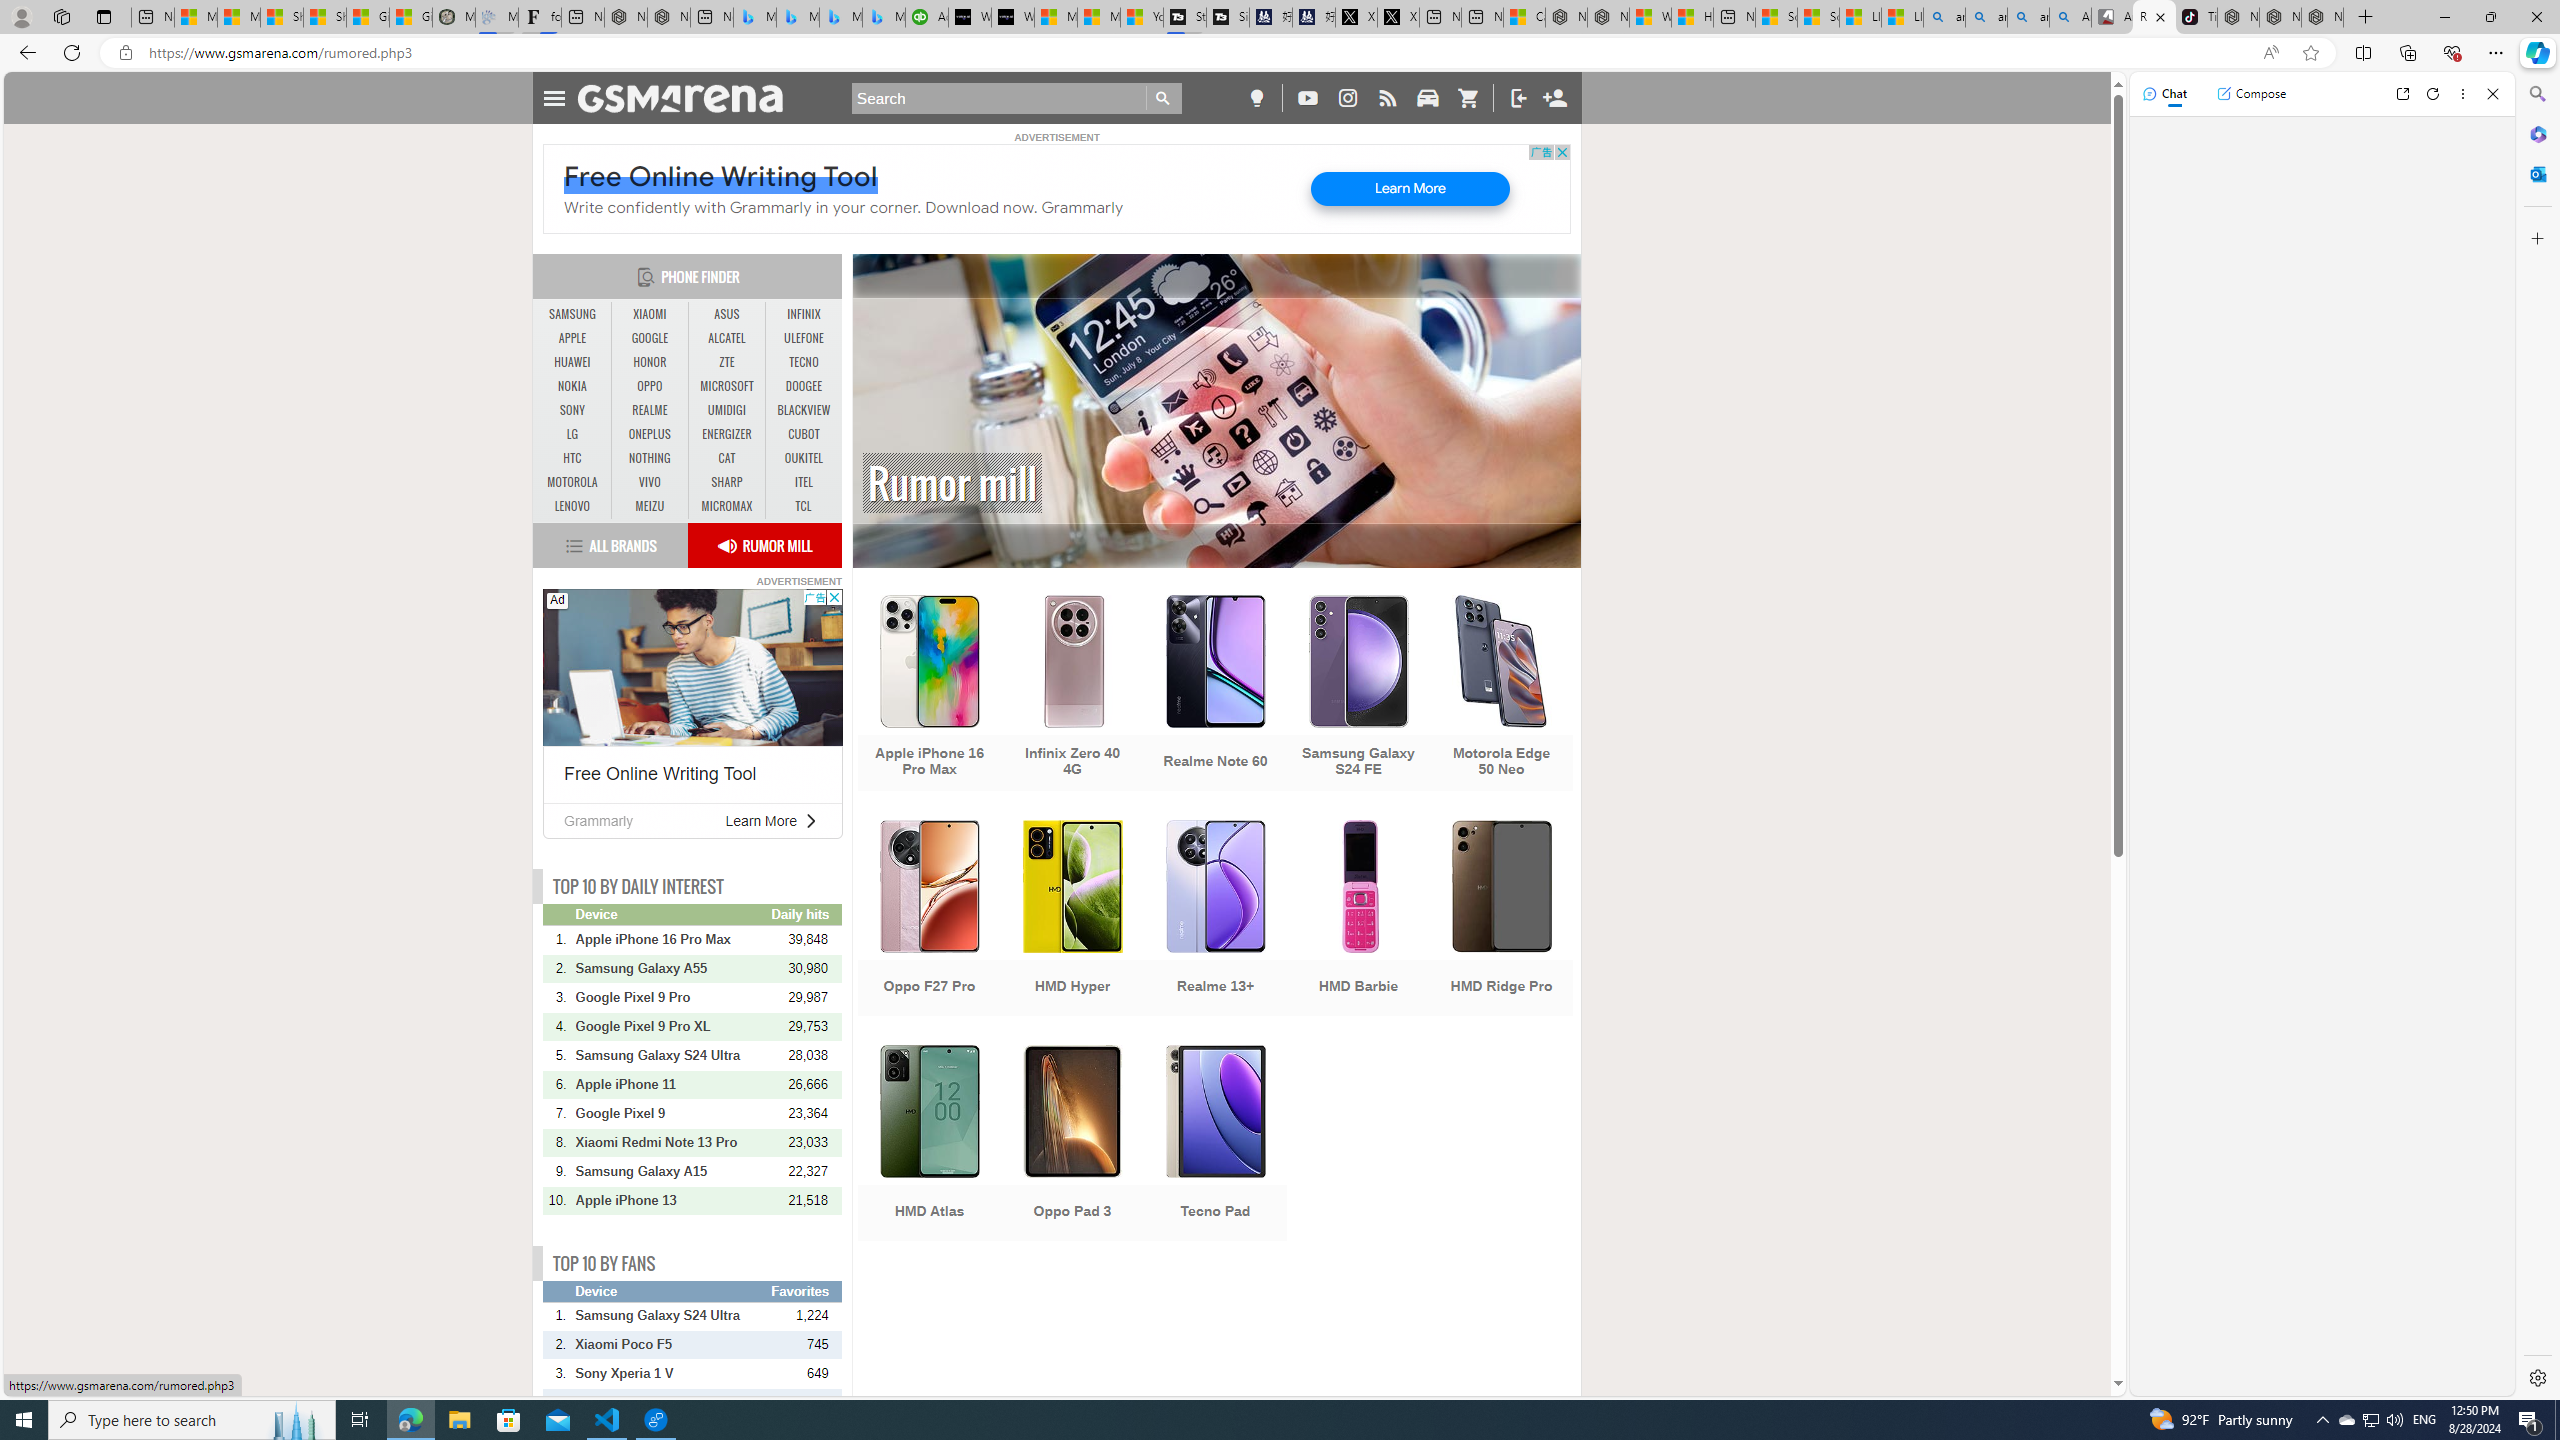  Describe the element at coordinates (810, 820) in the screenshot. I see `Class: ns-pn808-e-22` at that location.